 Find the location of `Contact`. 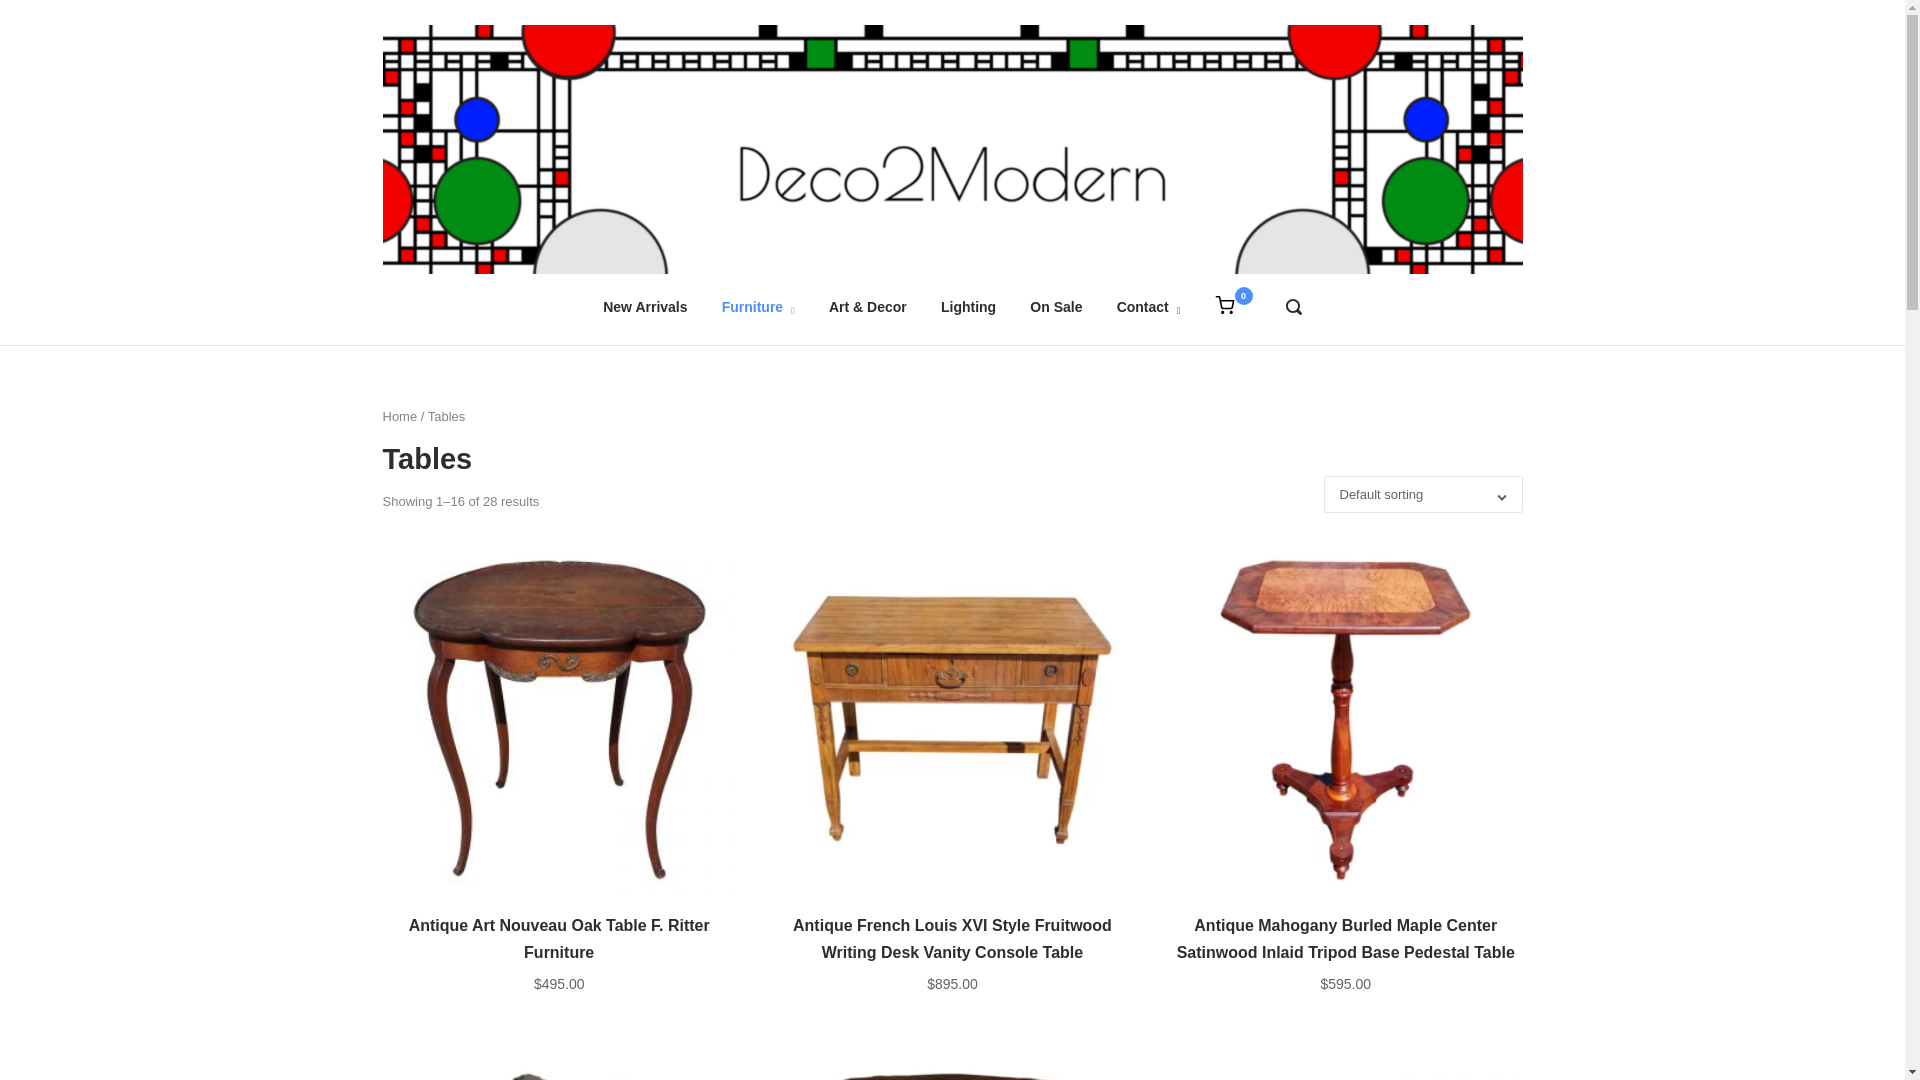

Contact is located at coordinates (1148, 307).